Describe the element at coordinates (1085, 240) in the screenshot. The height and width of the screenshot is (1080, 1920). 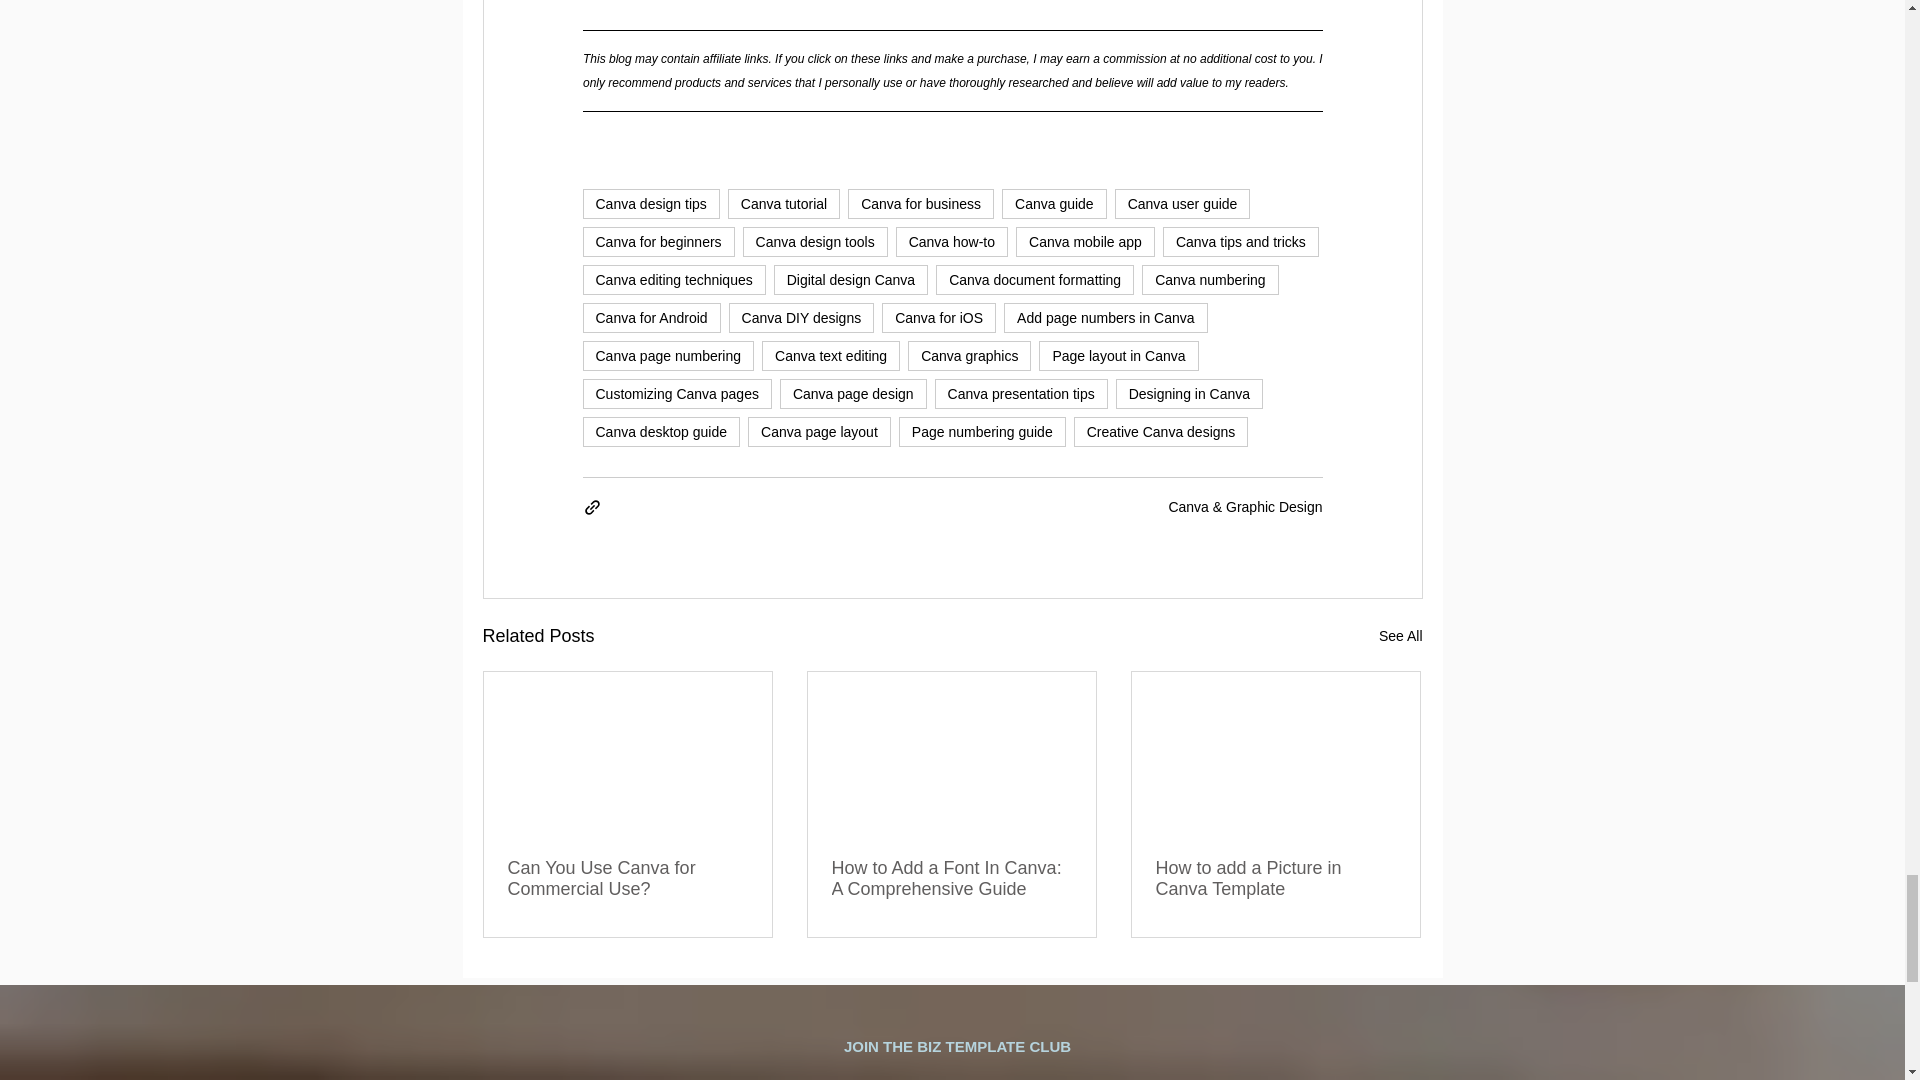
I see `Canva mobile app` at that location.